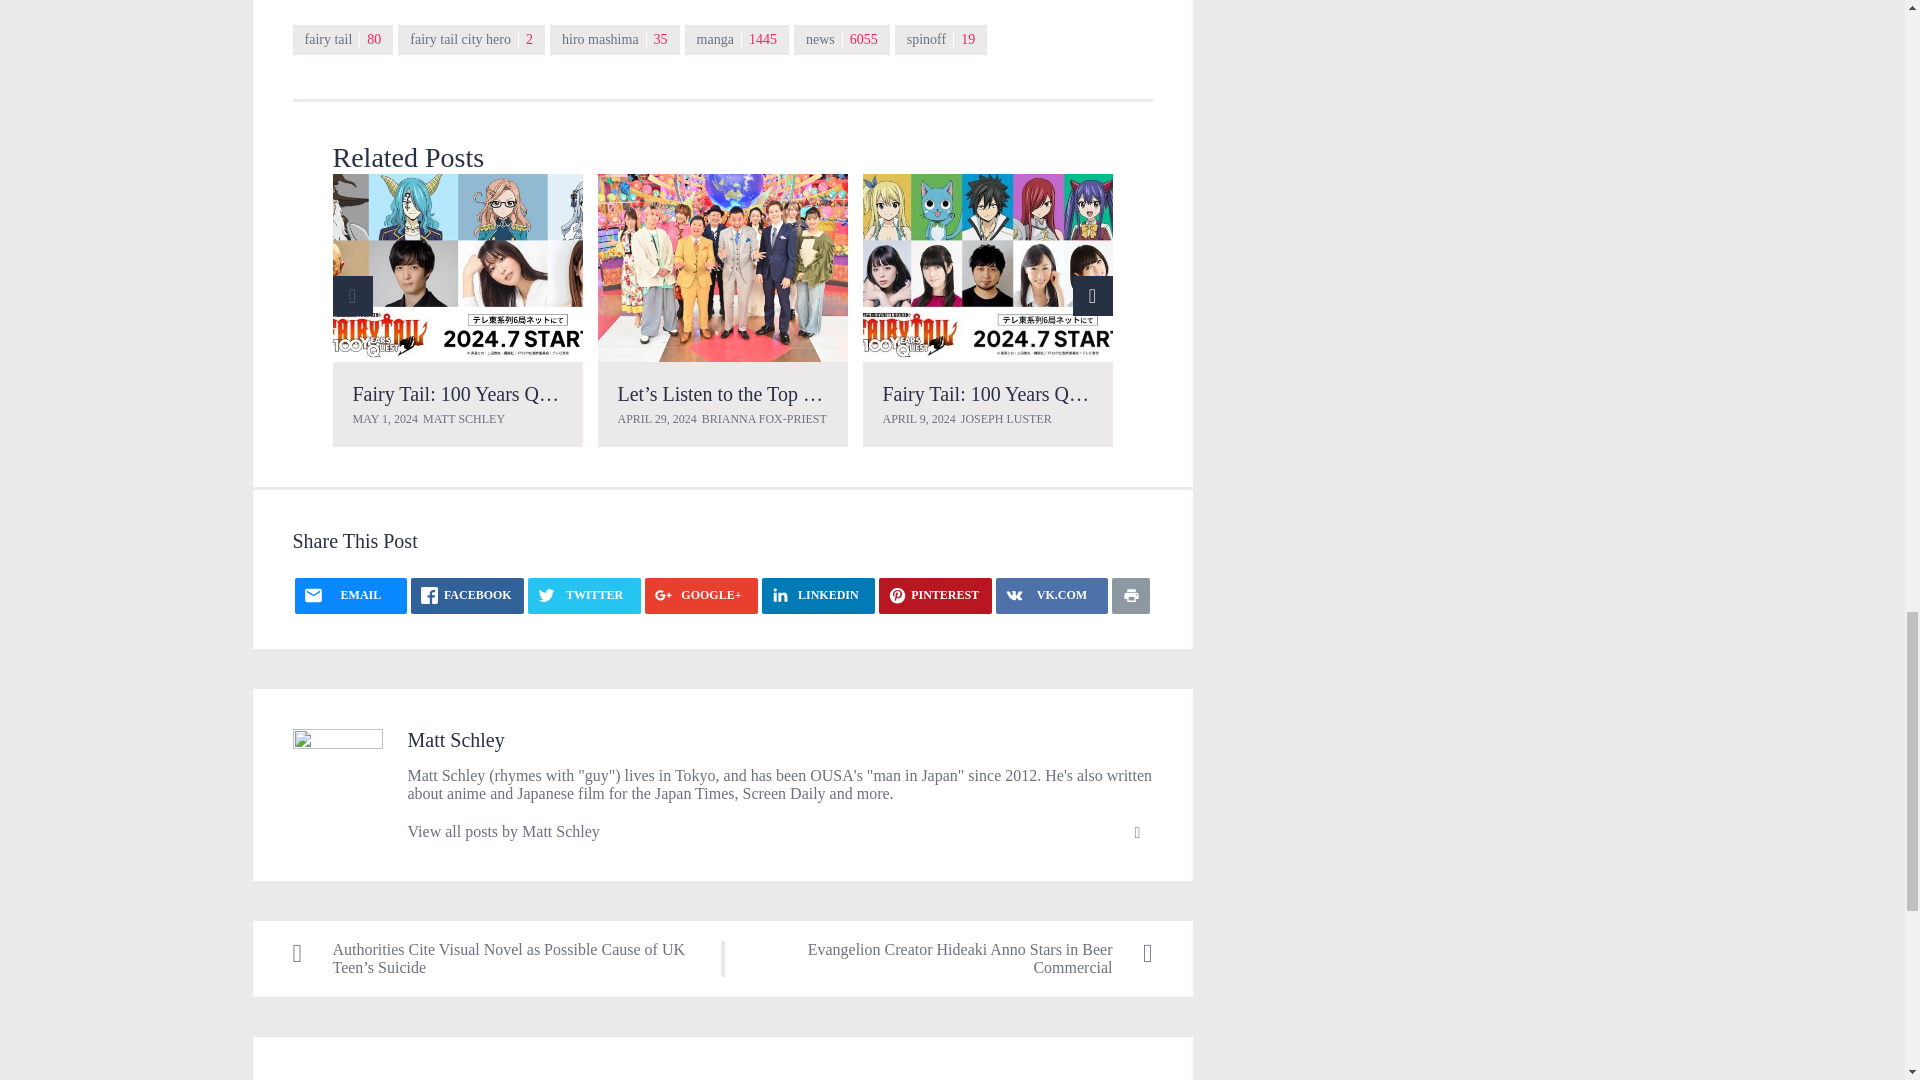 This screenshot has width=1920, height=1080. What do you see at coordinates (595, 394) in the screenshot?
I see `Fairy Tail: 100 Years Quest Anime Adds New Cast Members` at bounding box center [595, 394].